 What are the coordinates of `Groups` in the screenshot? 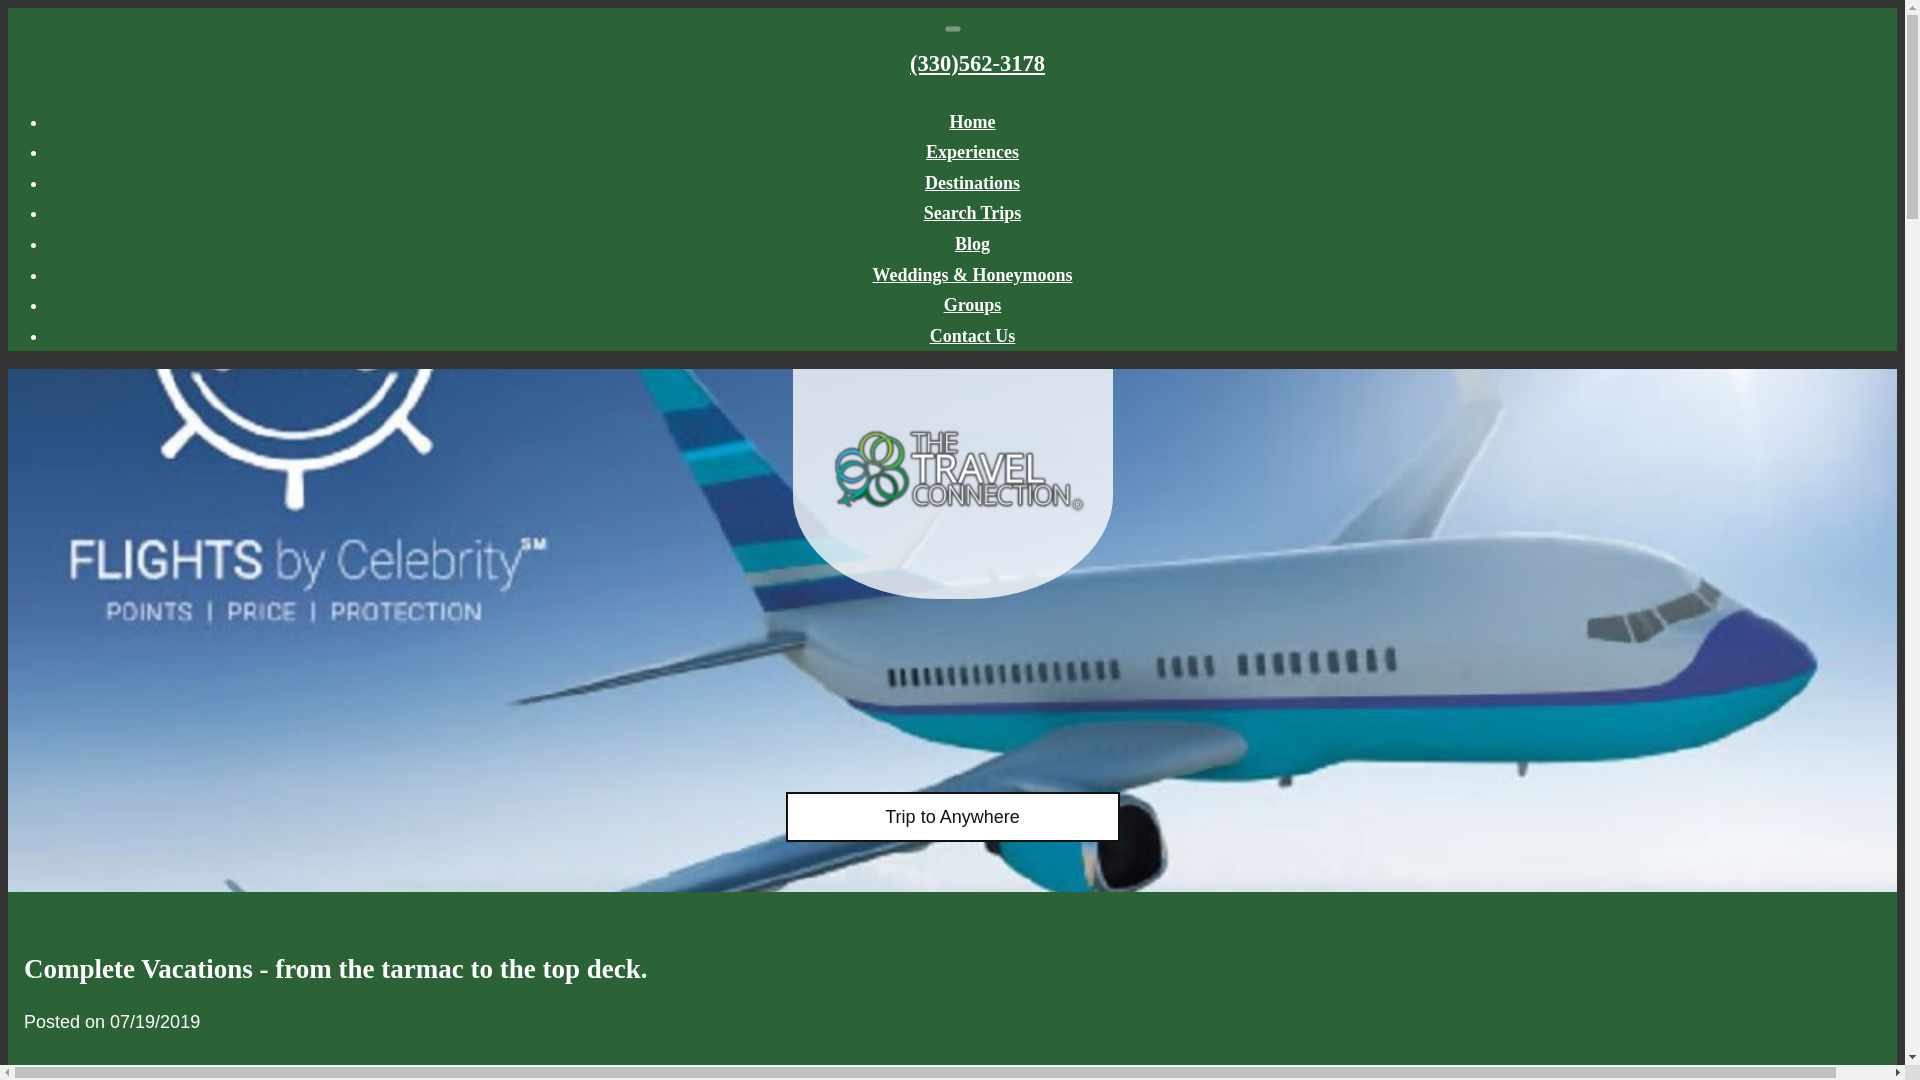 It's located at (973, 304).